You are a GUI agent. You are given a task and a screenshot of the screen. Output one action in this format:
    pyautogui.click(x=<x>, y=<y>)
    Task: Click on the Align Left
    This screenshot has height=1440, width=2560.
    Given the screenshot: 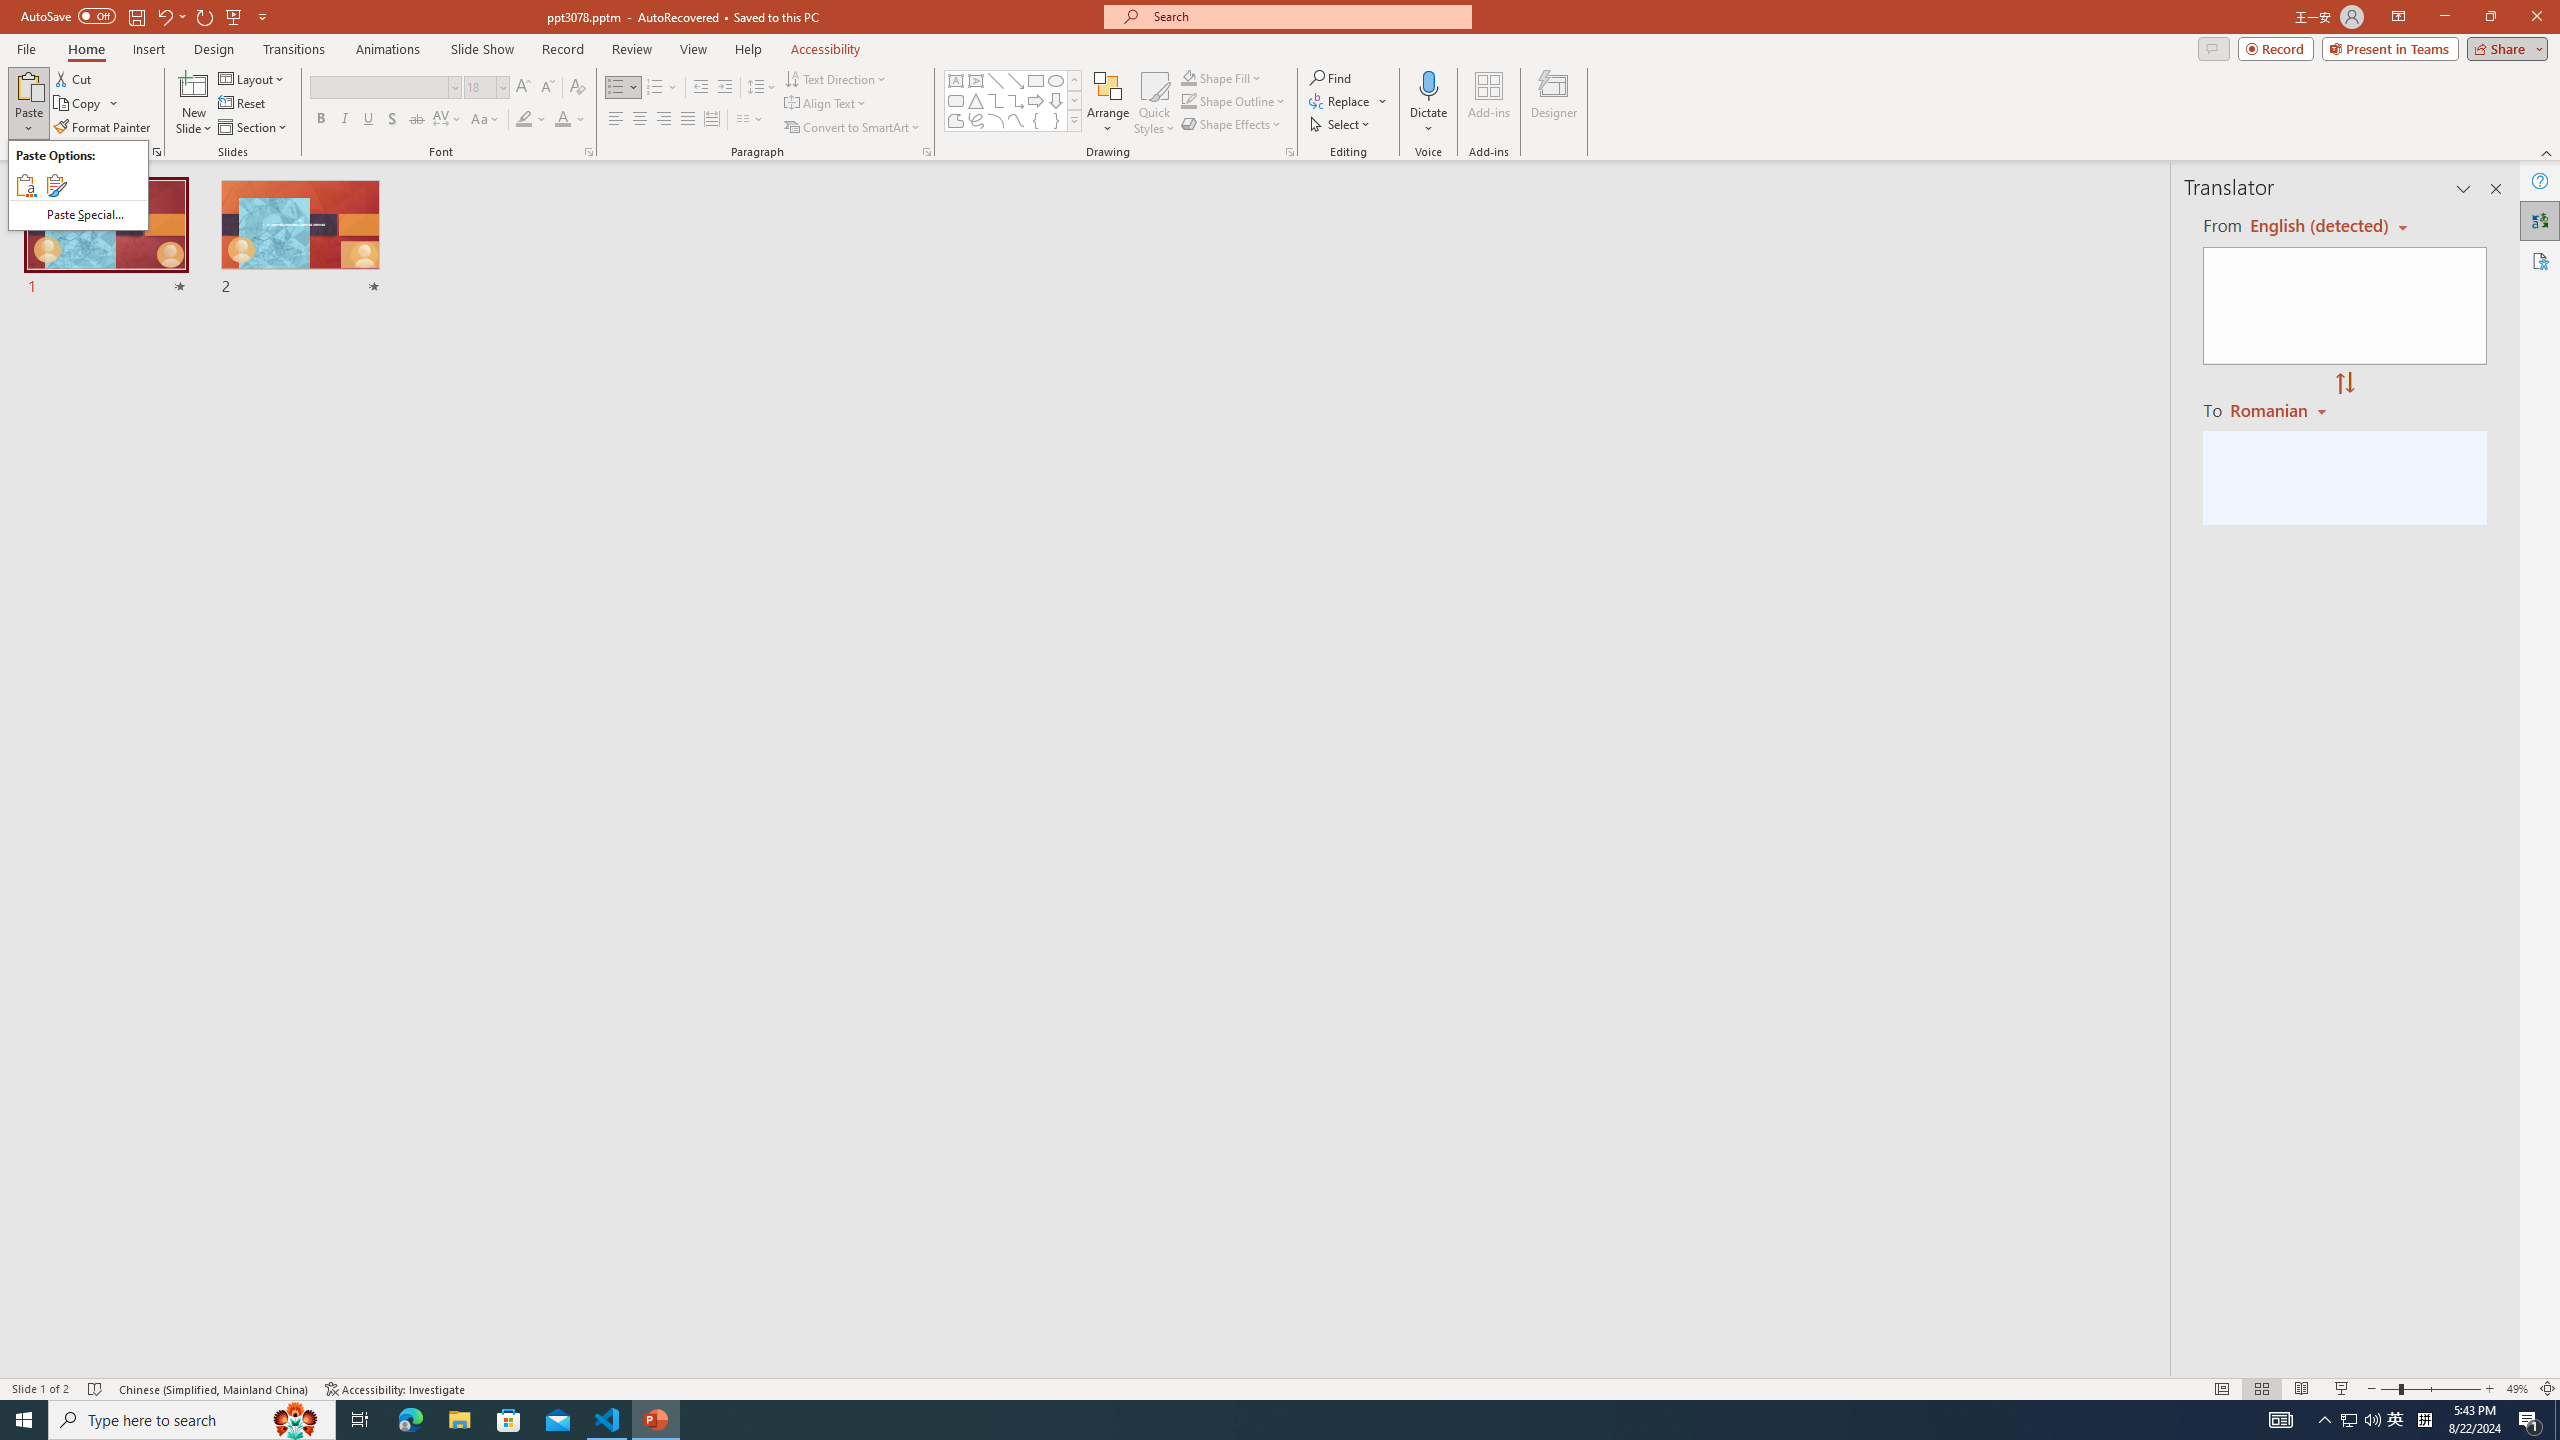 What is the action you would take?
    pyautogui.click(x=616, y=120)
    